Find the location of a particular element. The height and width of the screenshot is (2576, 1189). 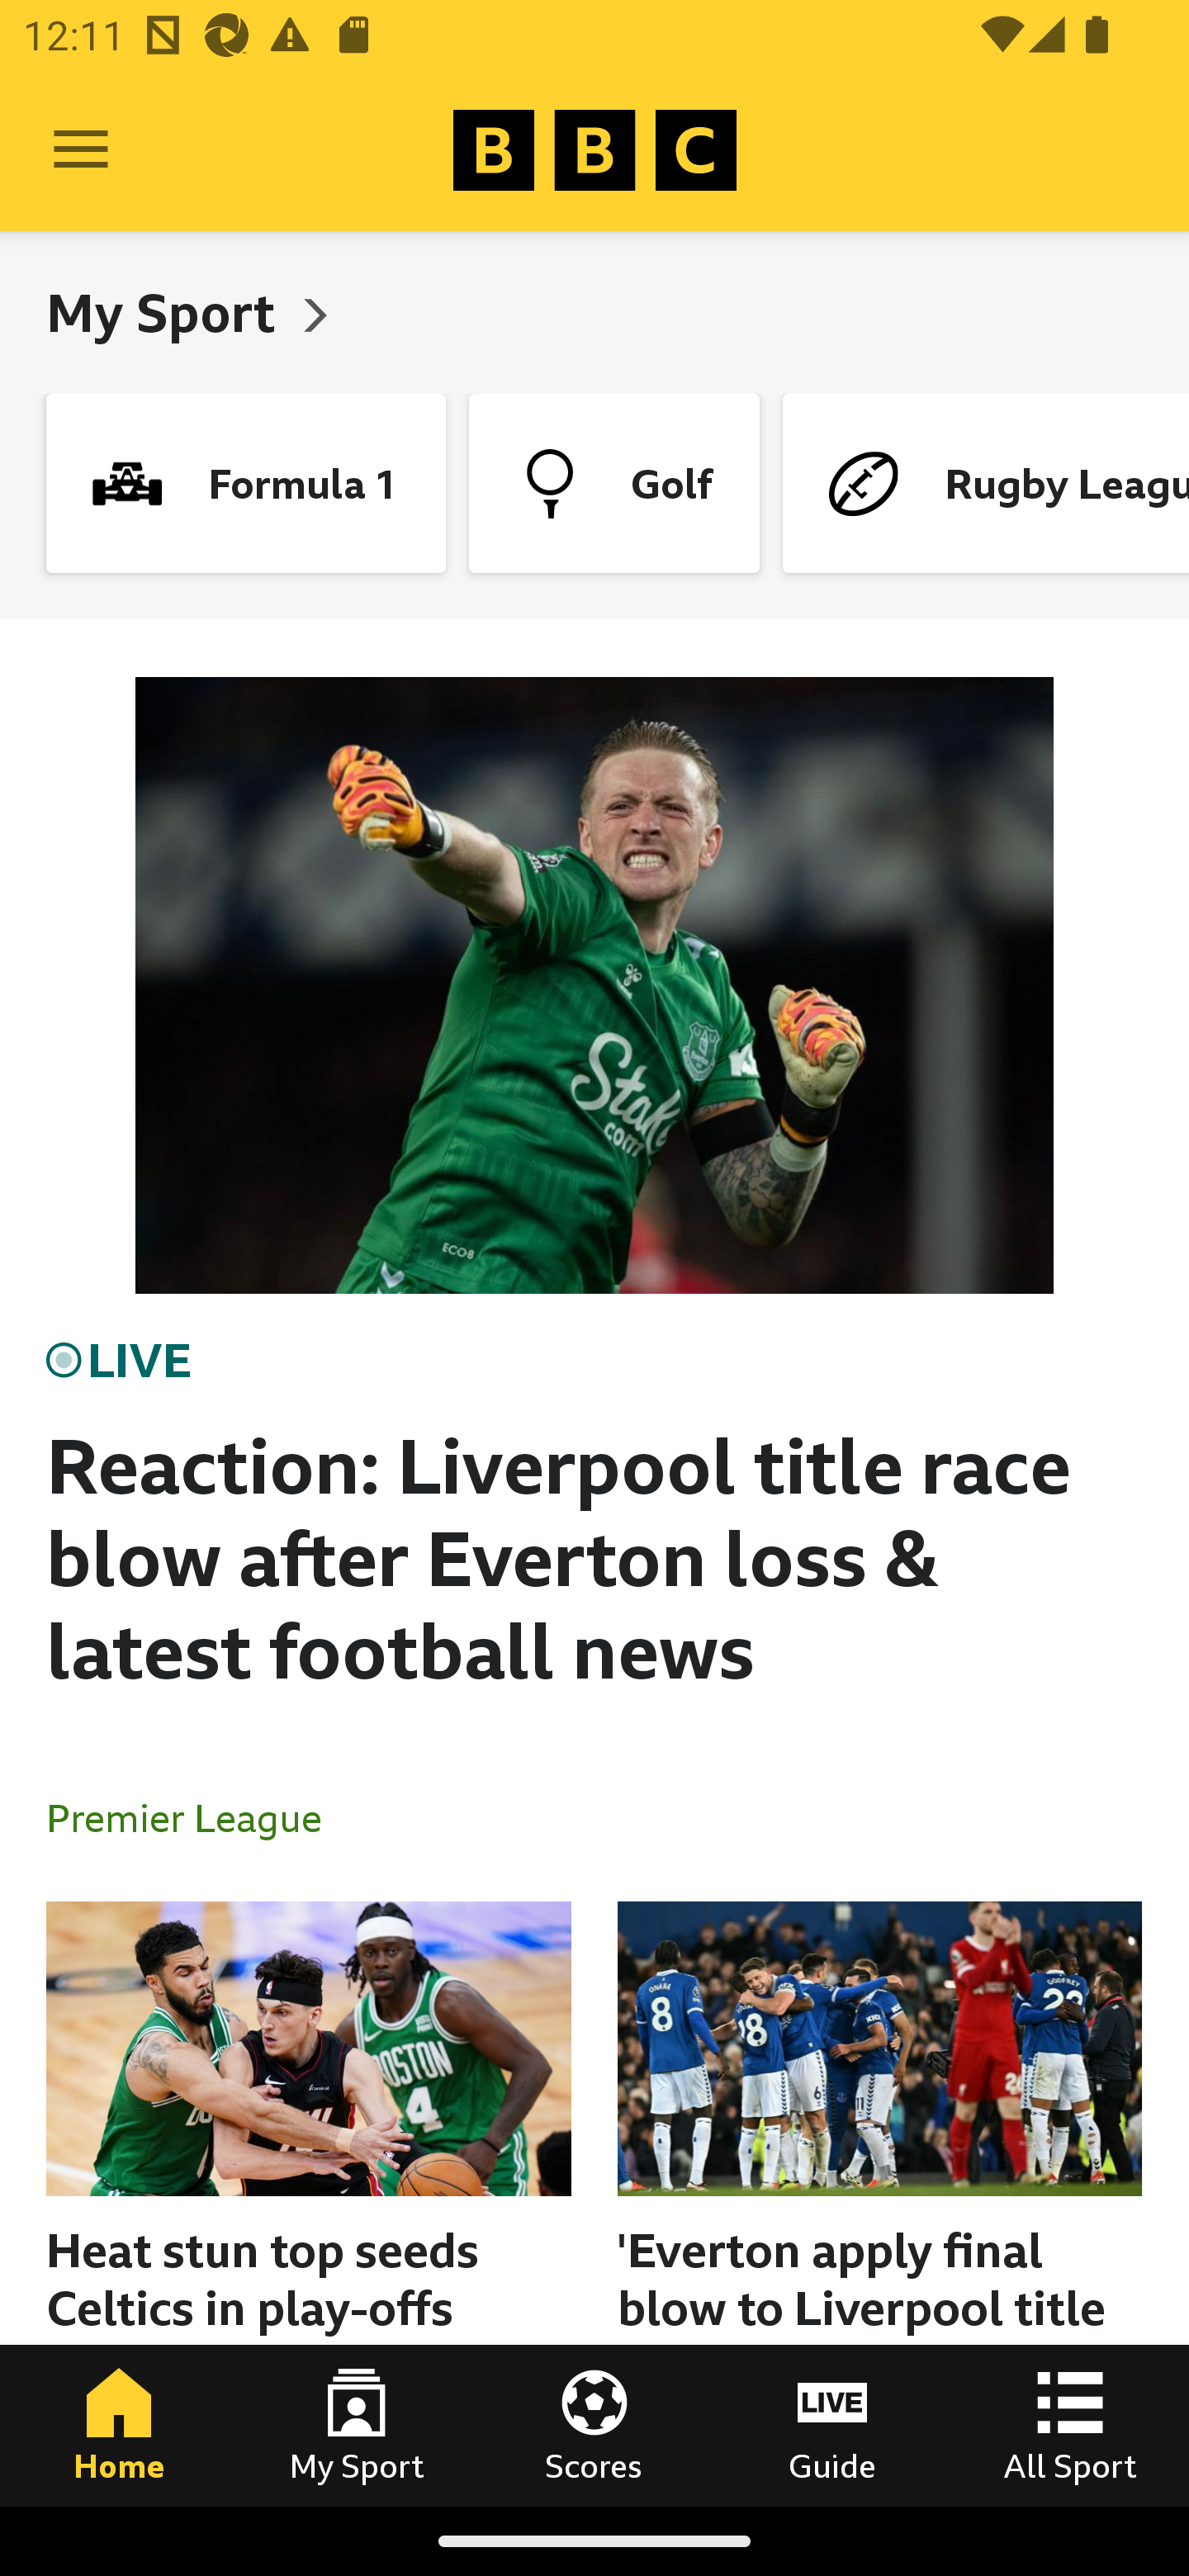

My Sport is located at coordinates (167, 312).